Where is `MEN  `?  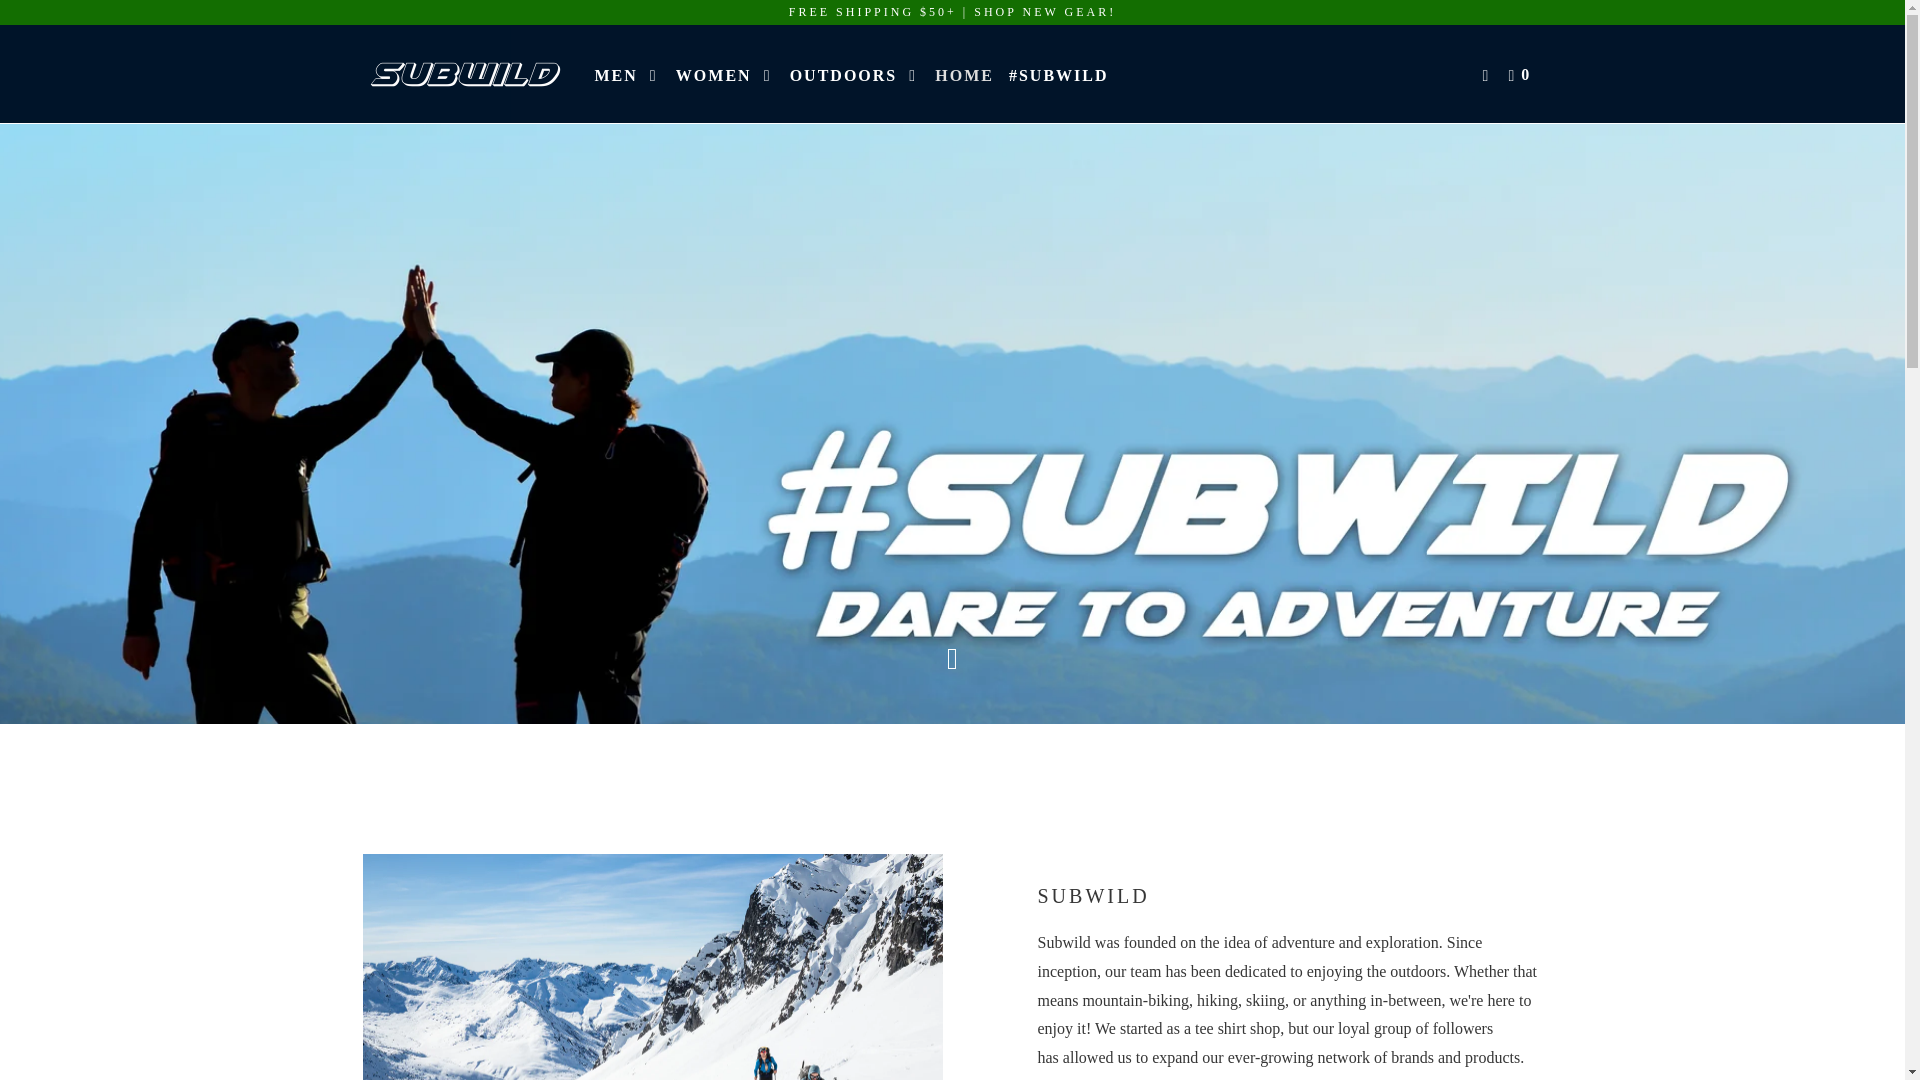 MEN   is located at coordinates (626, 76).